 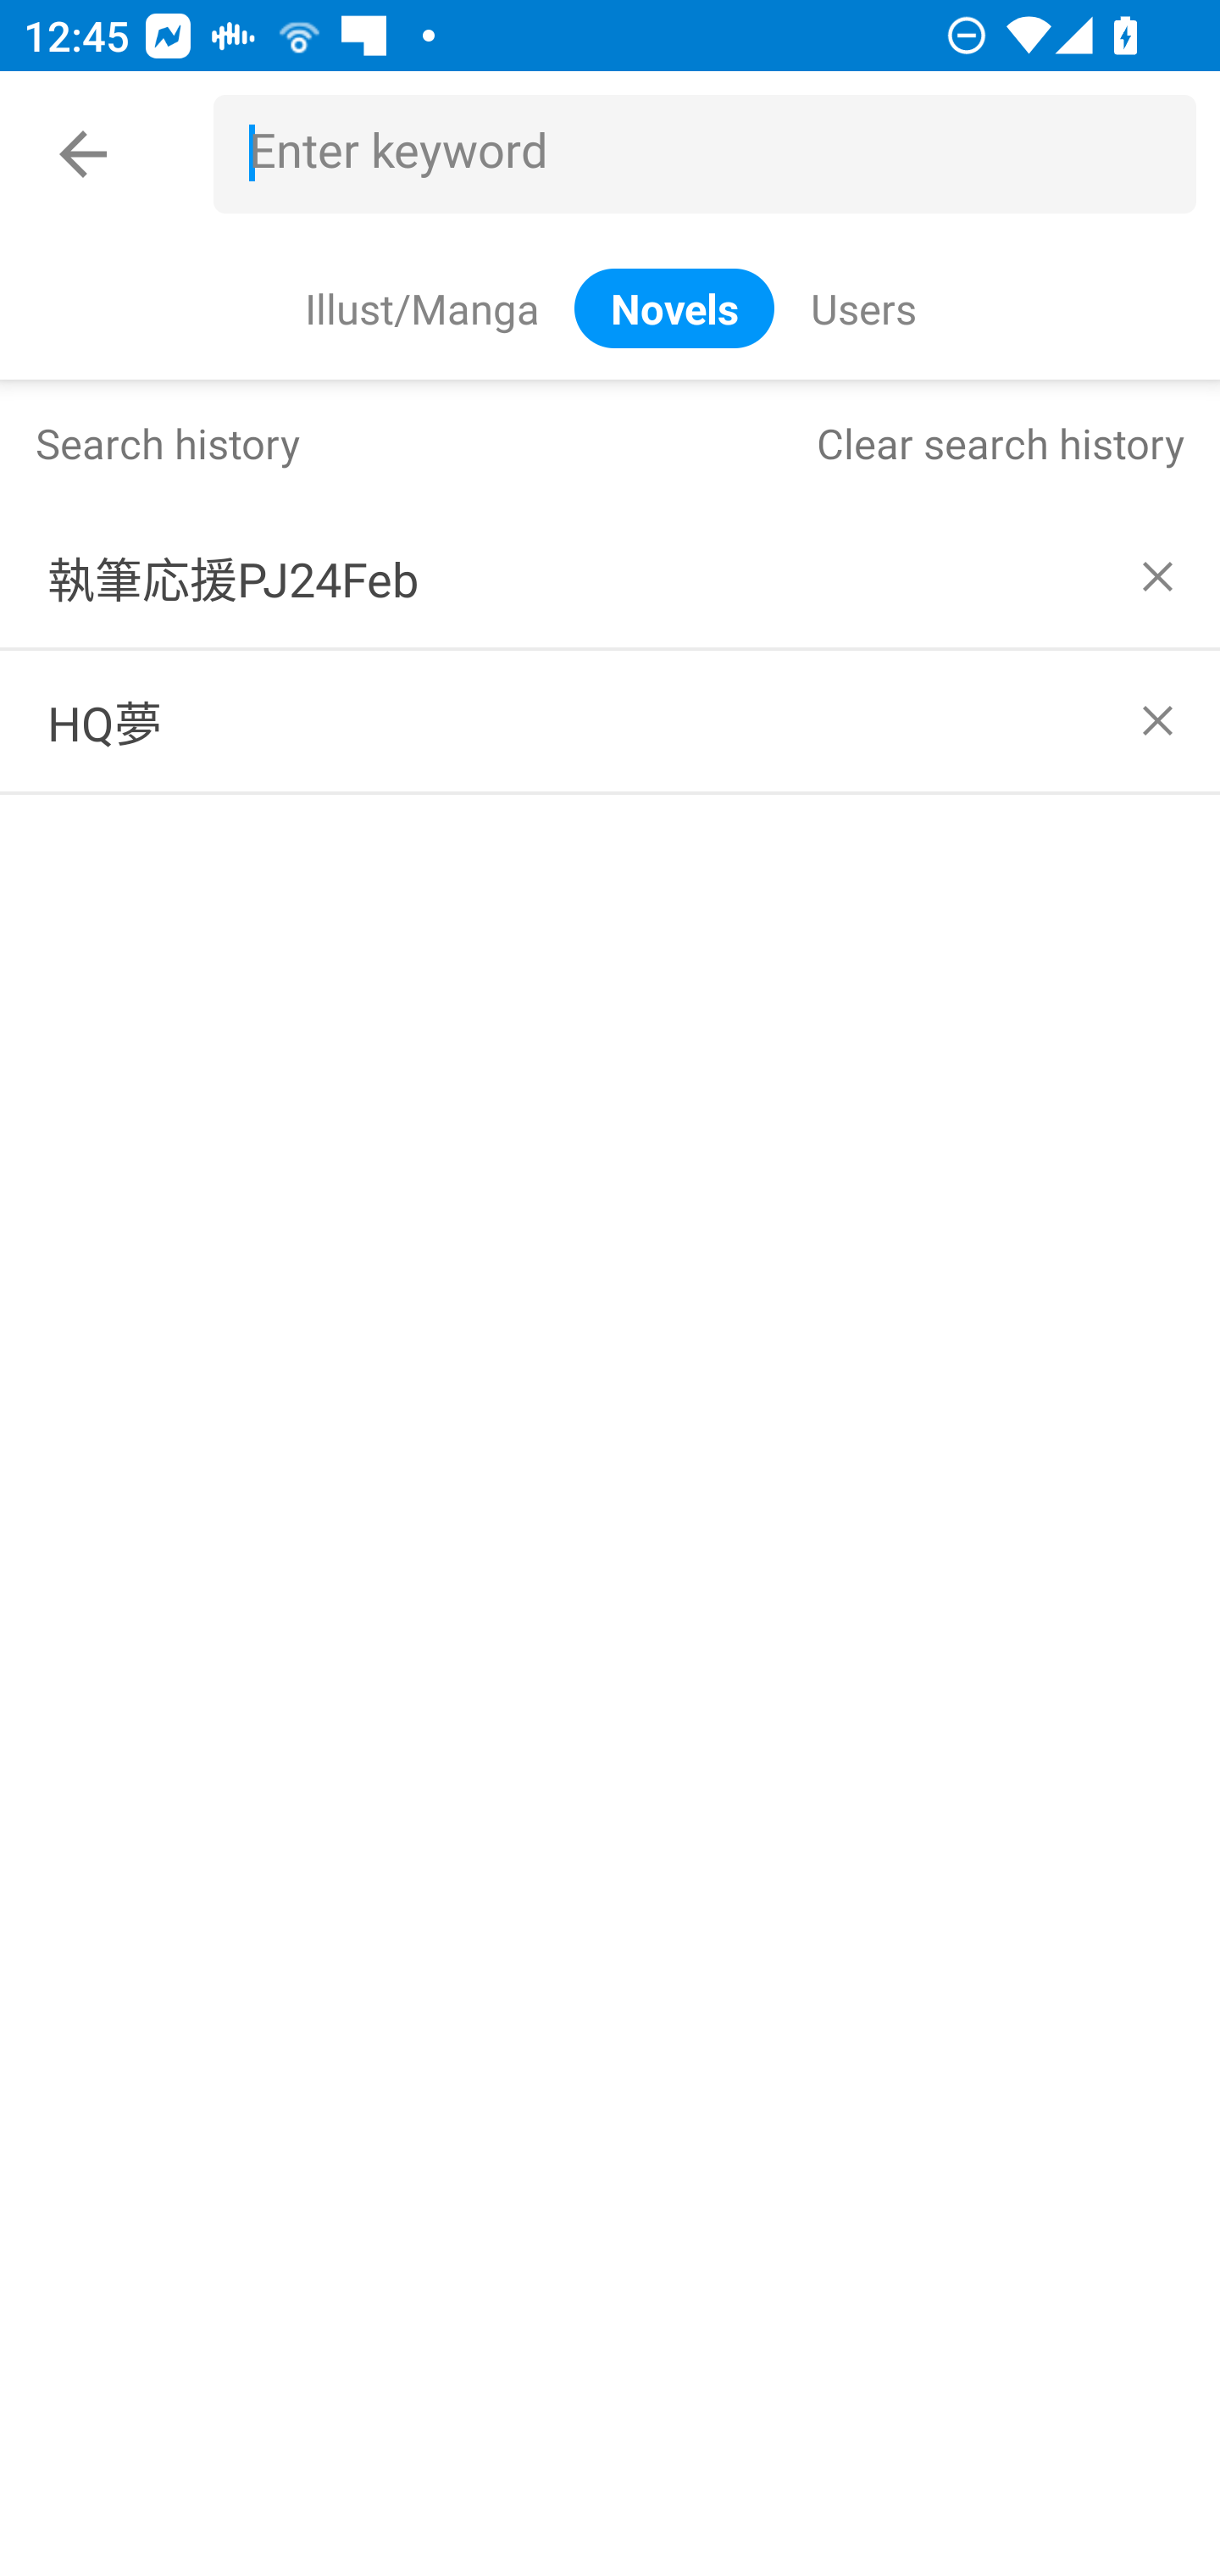 I want to click on Illust/Manga, so click(x=421, y=307).